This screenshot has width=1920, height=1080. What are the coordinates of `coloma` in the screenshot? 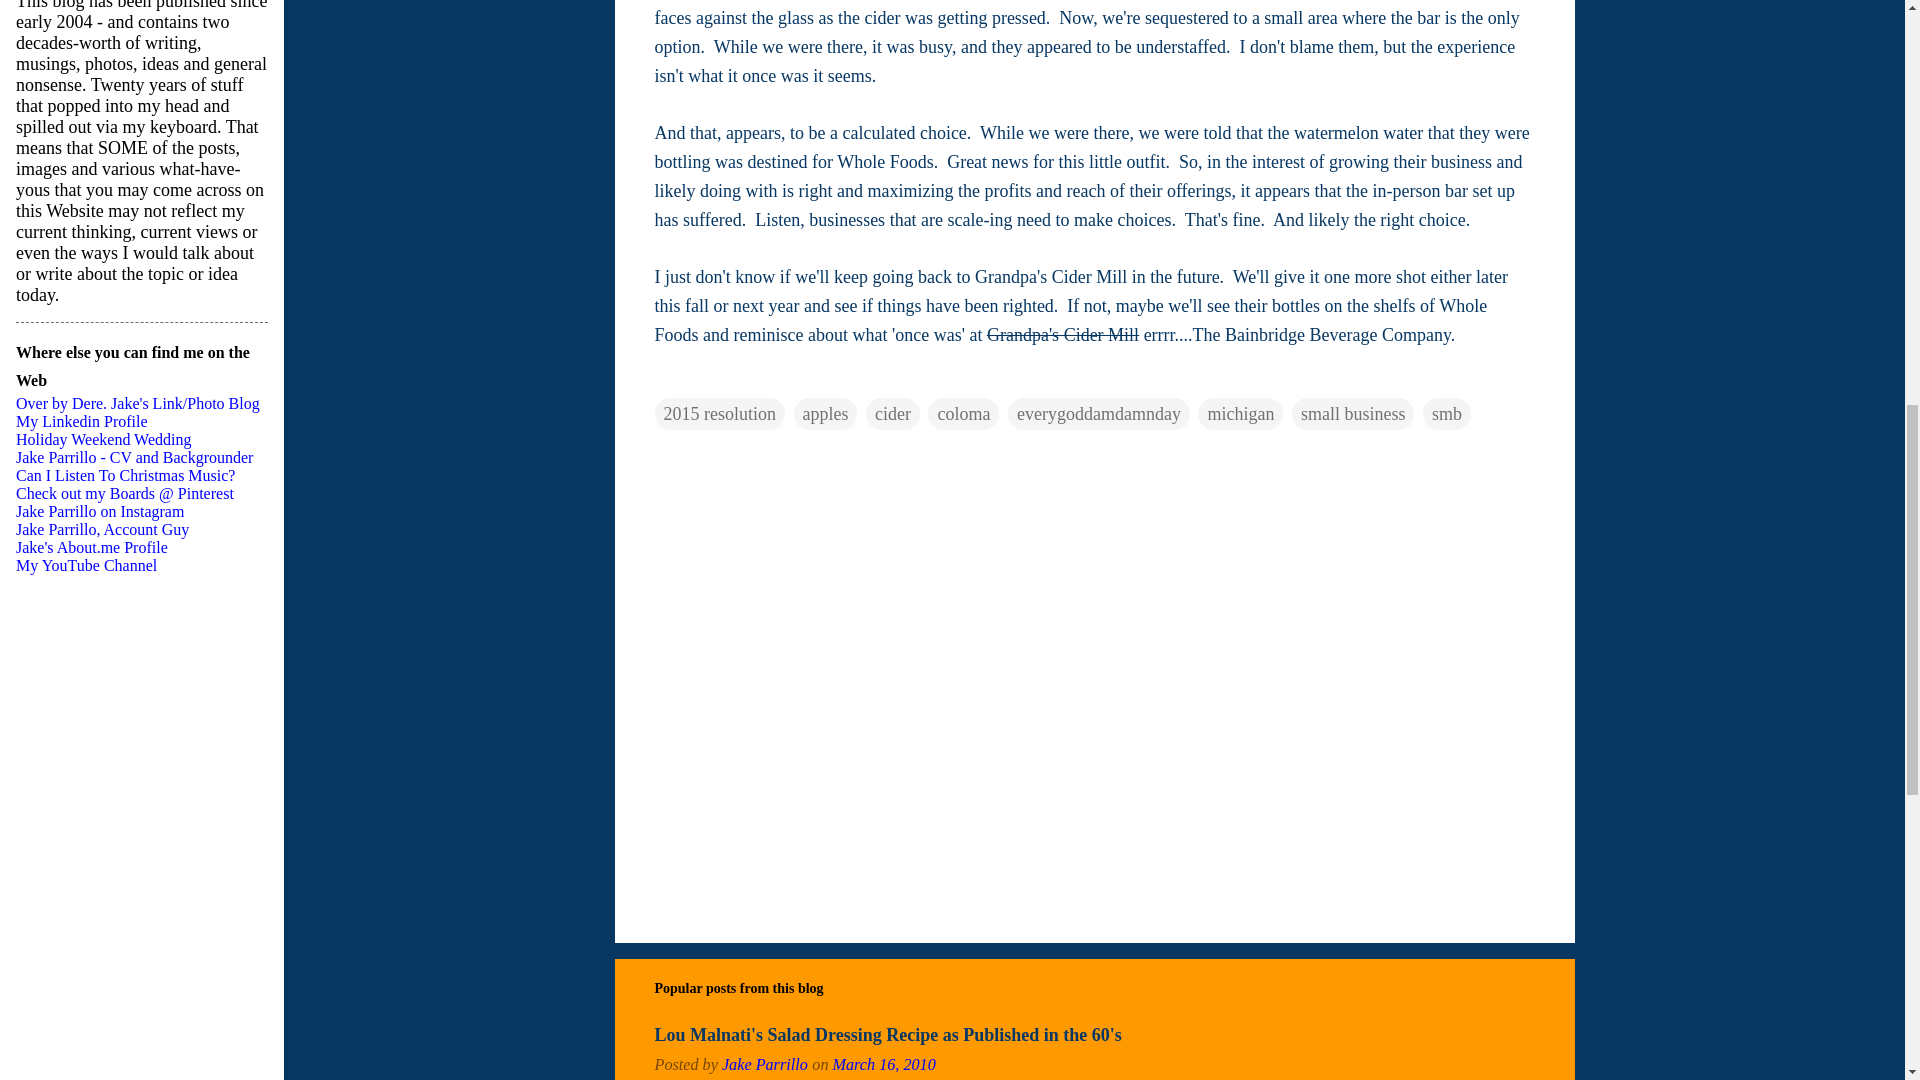 It's located at (962, 414).